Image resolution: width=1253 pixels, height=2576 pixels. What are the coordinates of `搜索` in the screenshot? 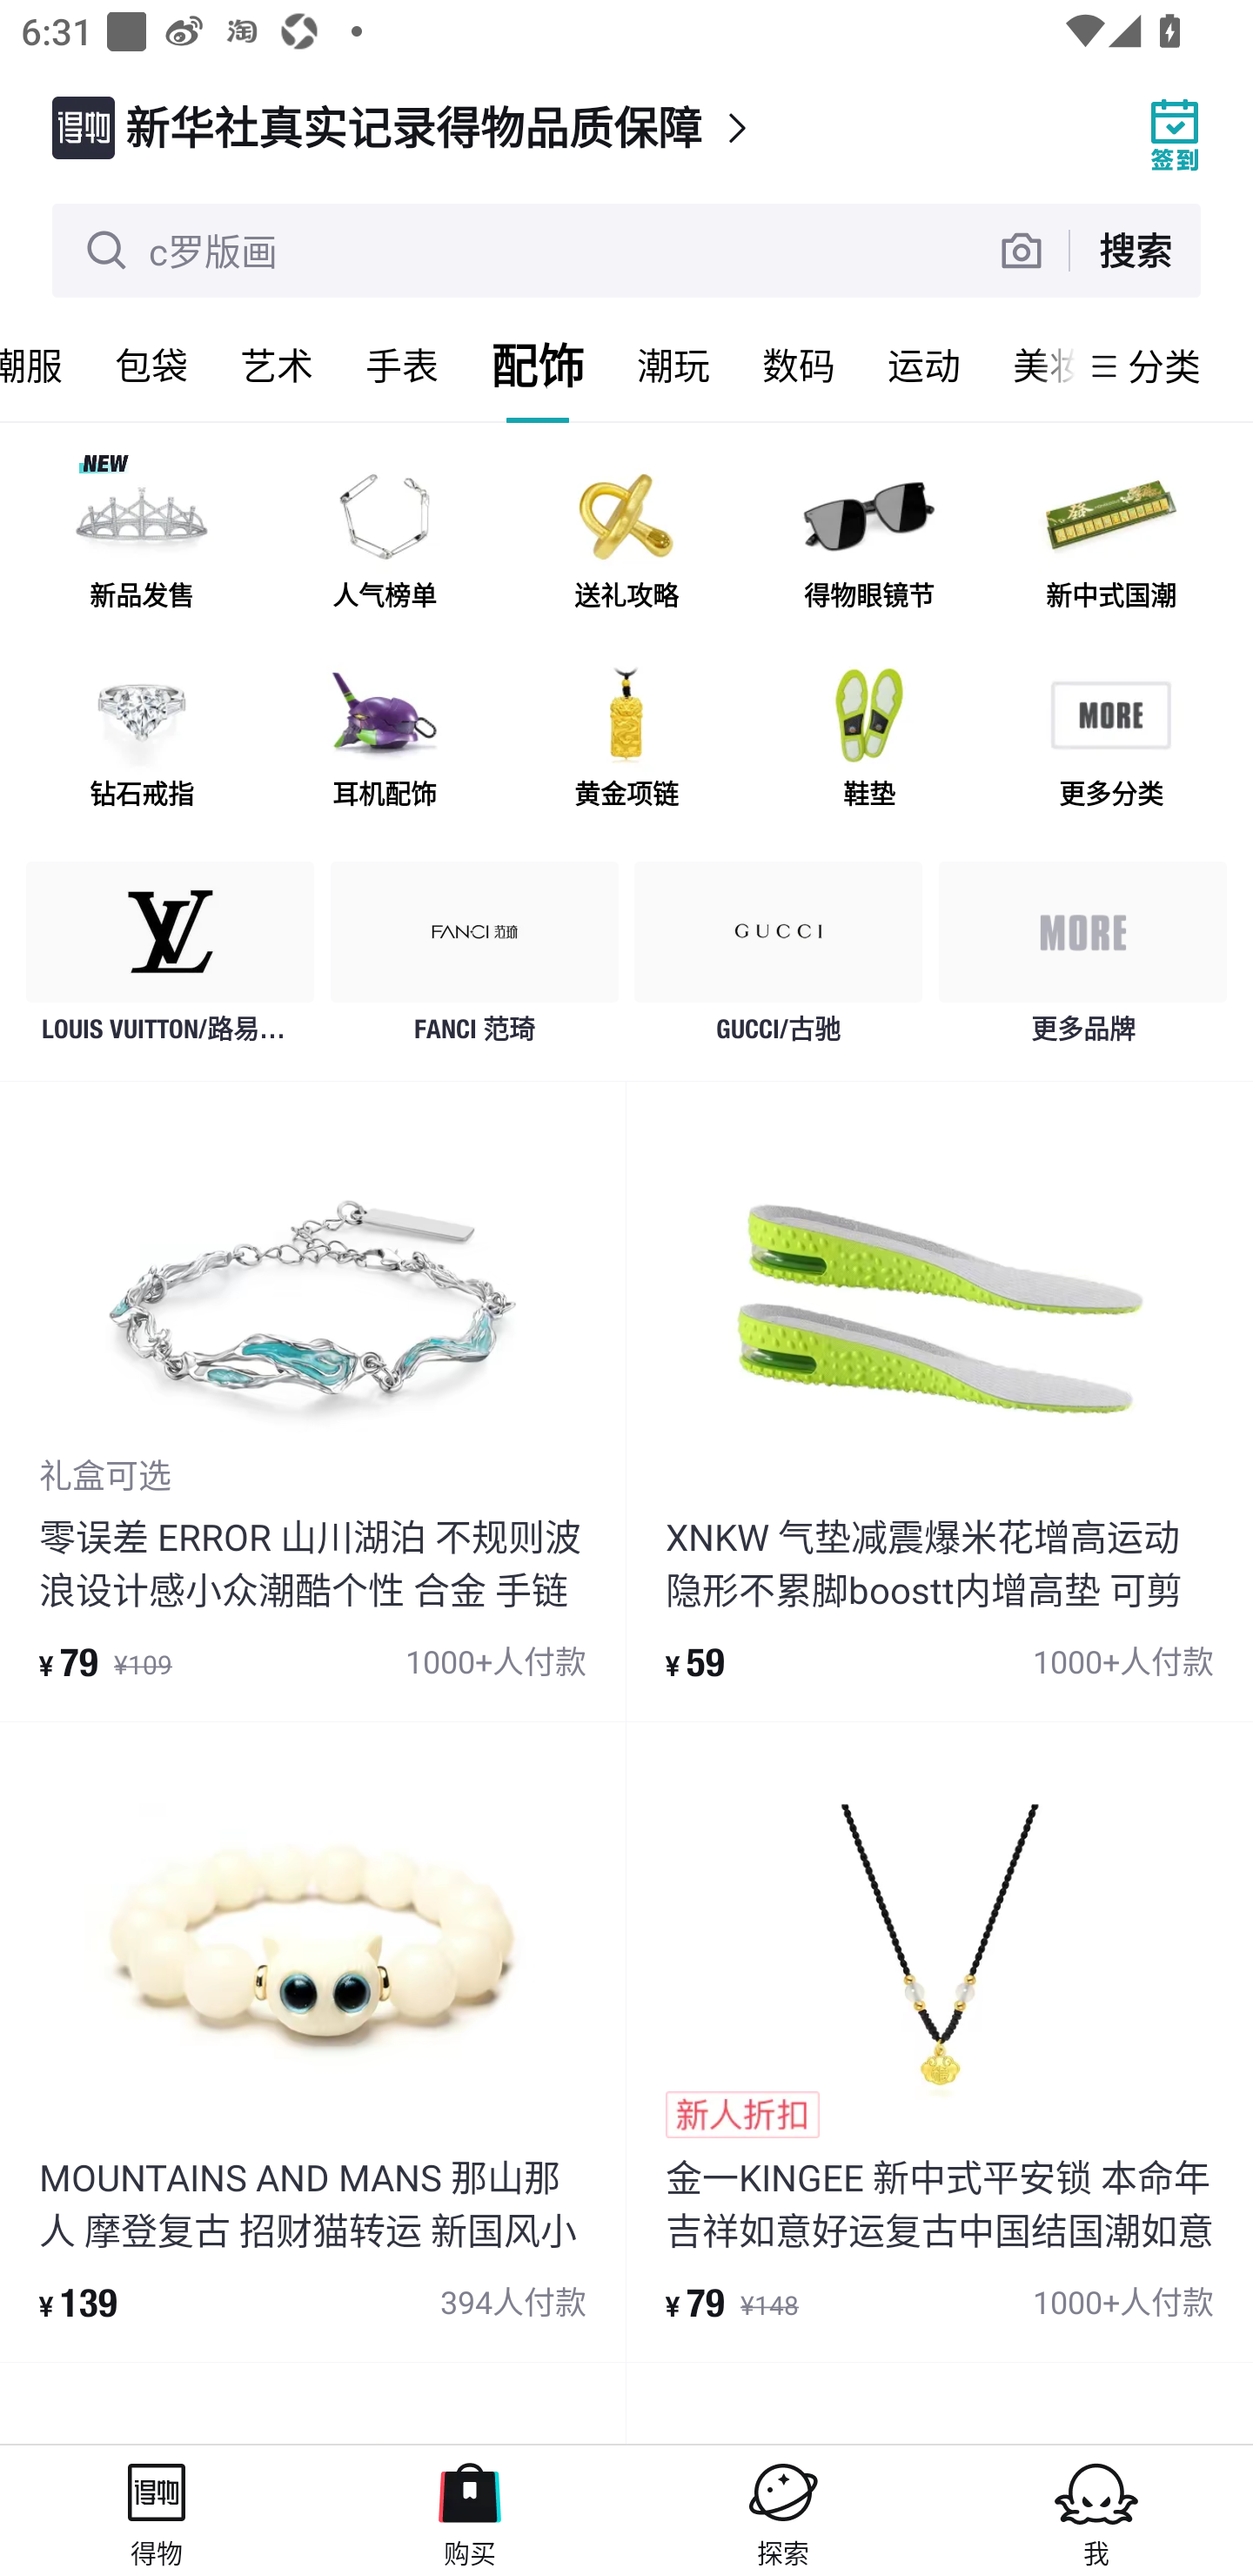 It's located at (1135, 249).